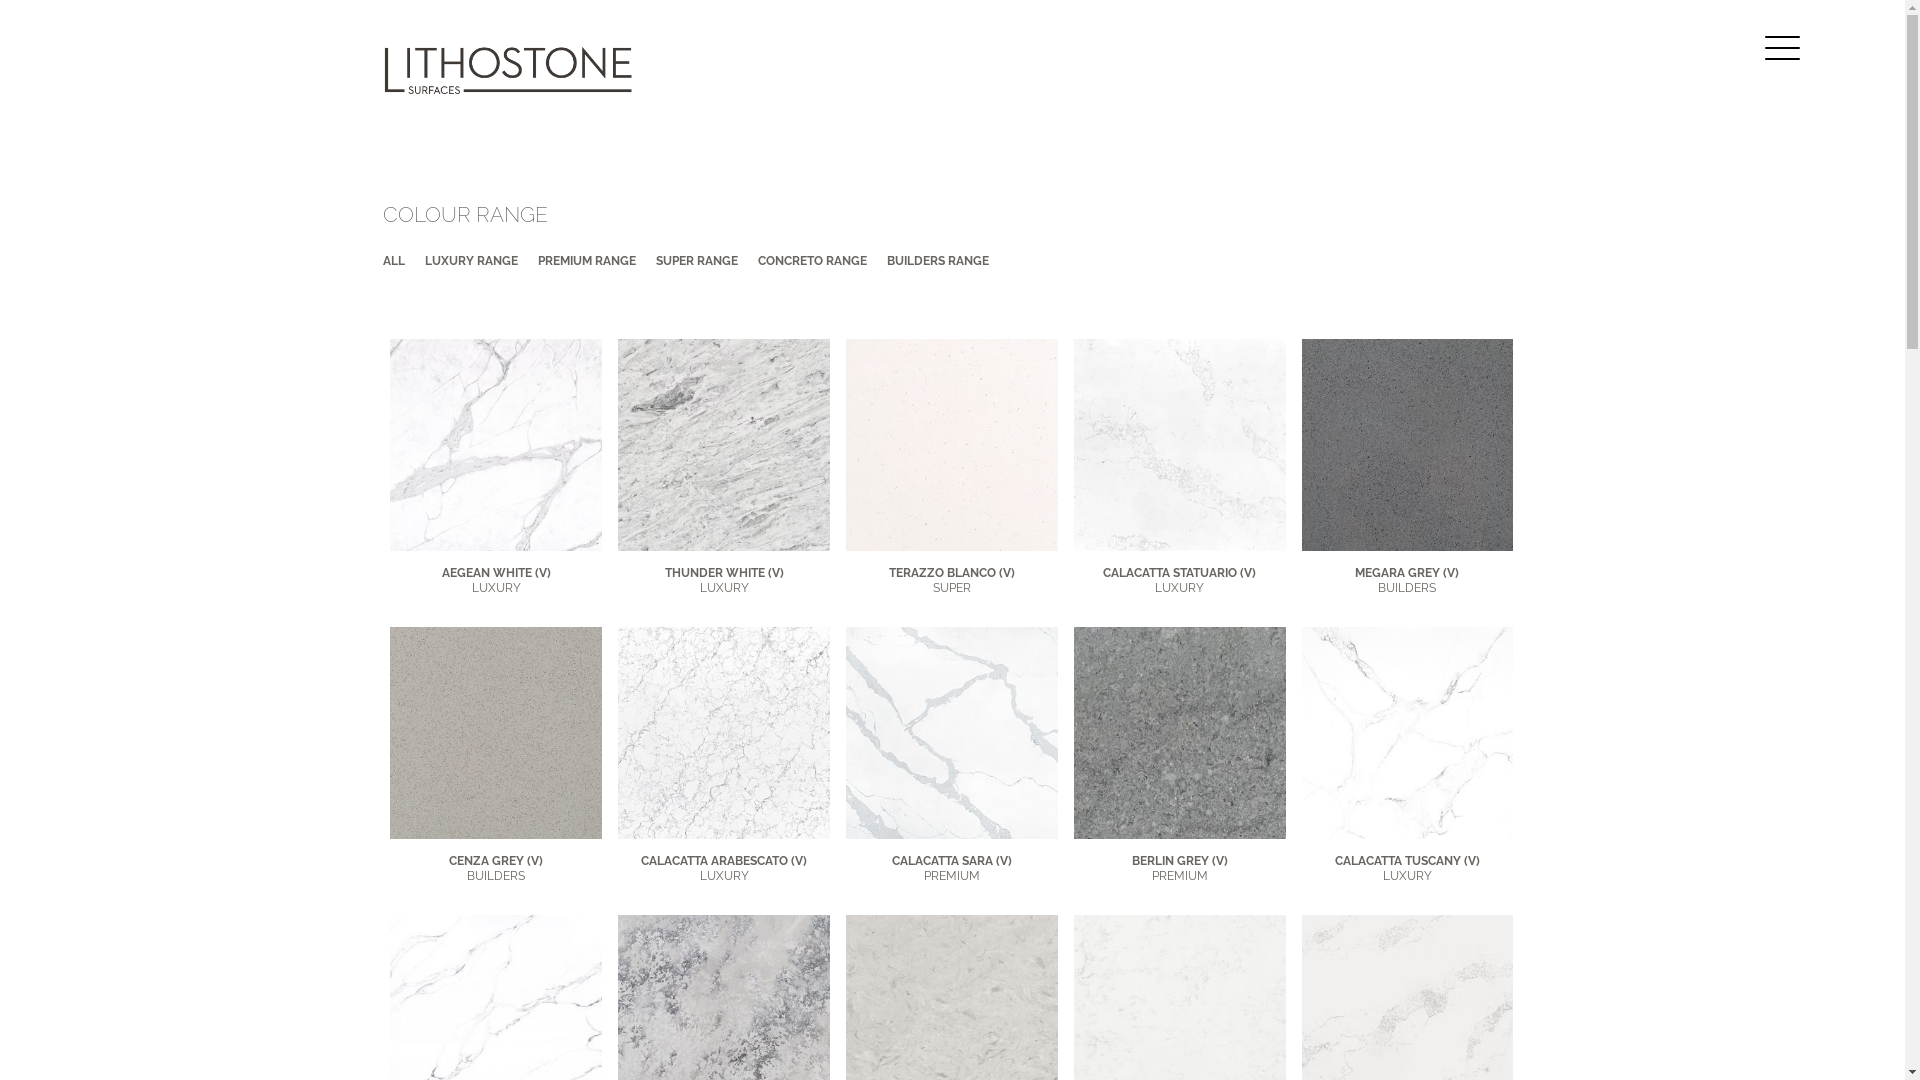 The image size is (1920, 1080). I want to click on BUILDERS RANGE, so click(936, 261).